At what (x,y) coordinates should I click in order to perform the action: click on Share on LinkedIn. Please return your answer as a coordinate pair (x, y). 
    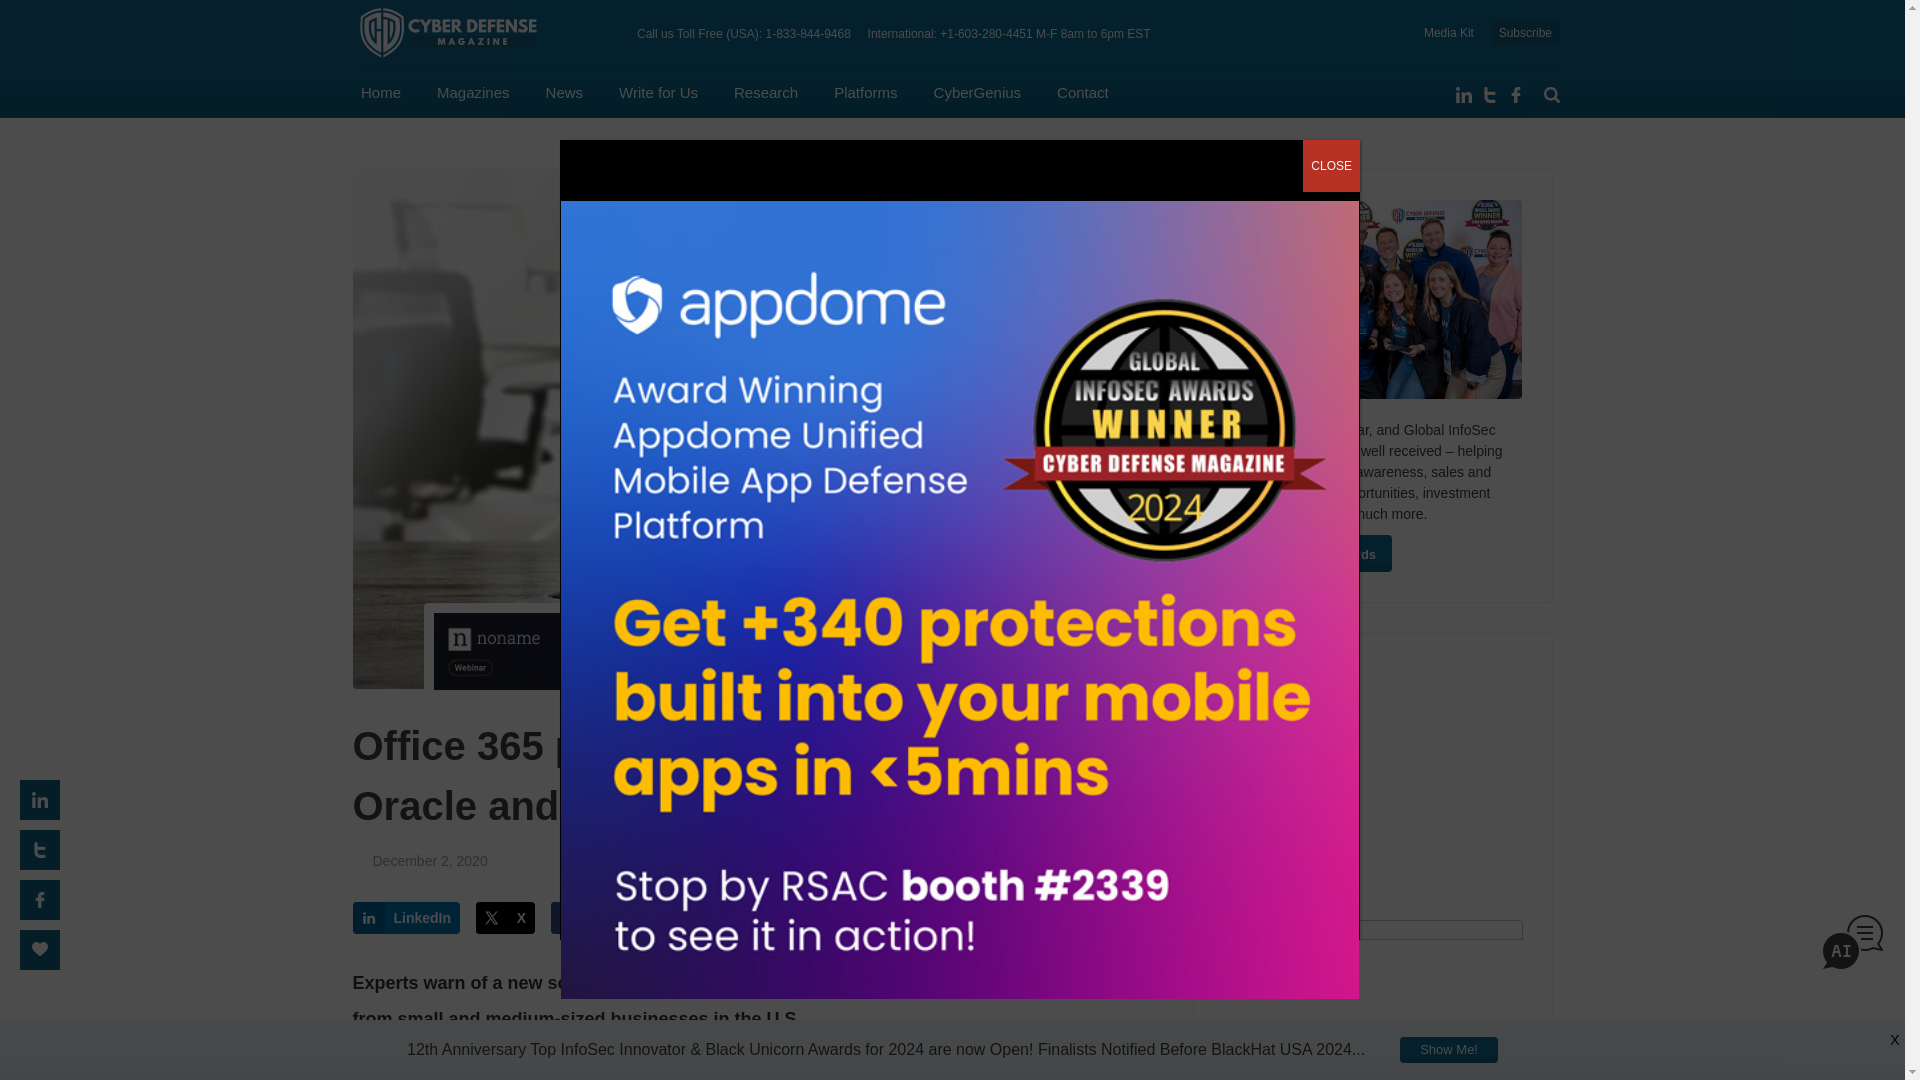
    Looking at the image, I should click on (406, 918).